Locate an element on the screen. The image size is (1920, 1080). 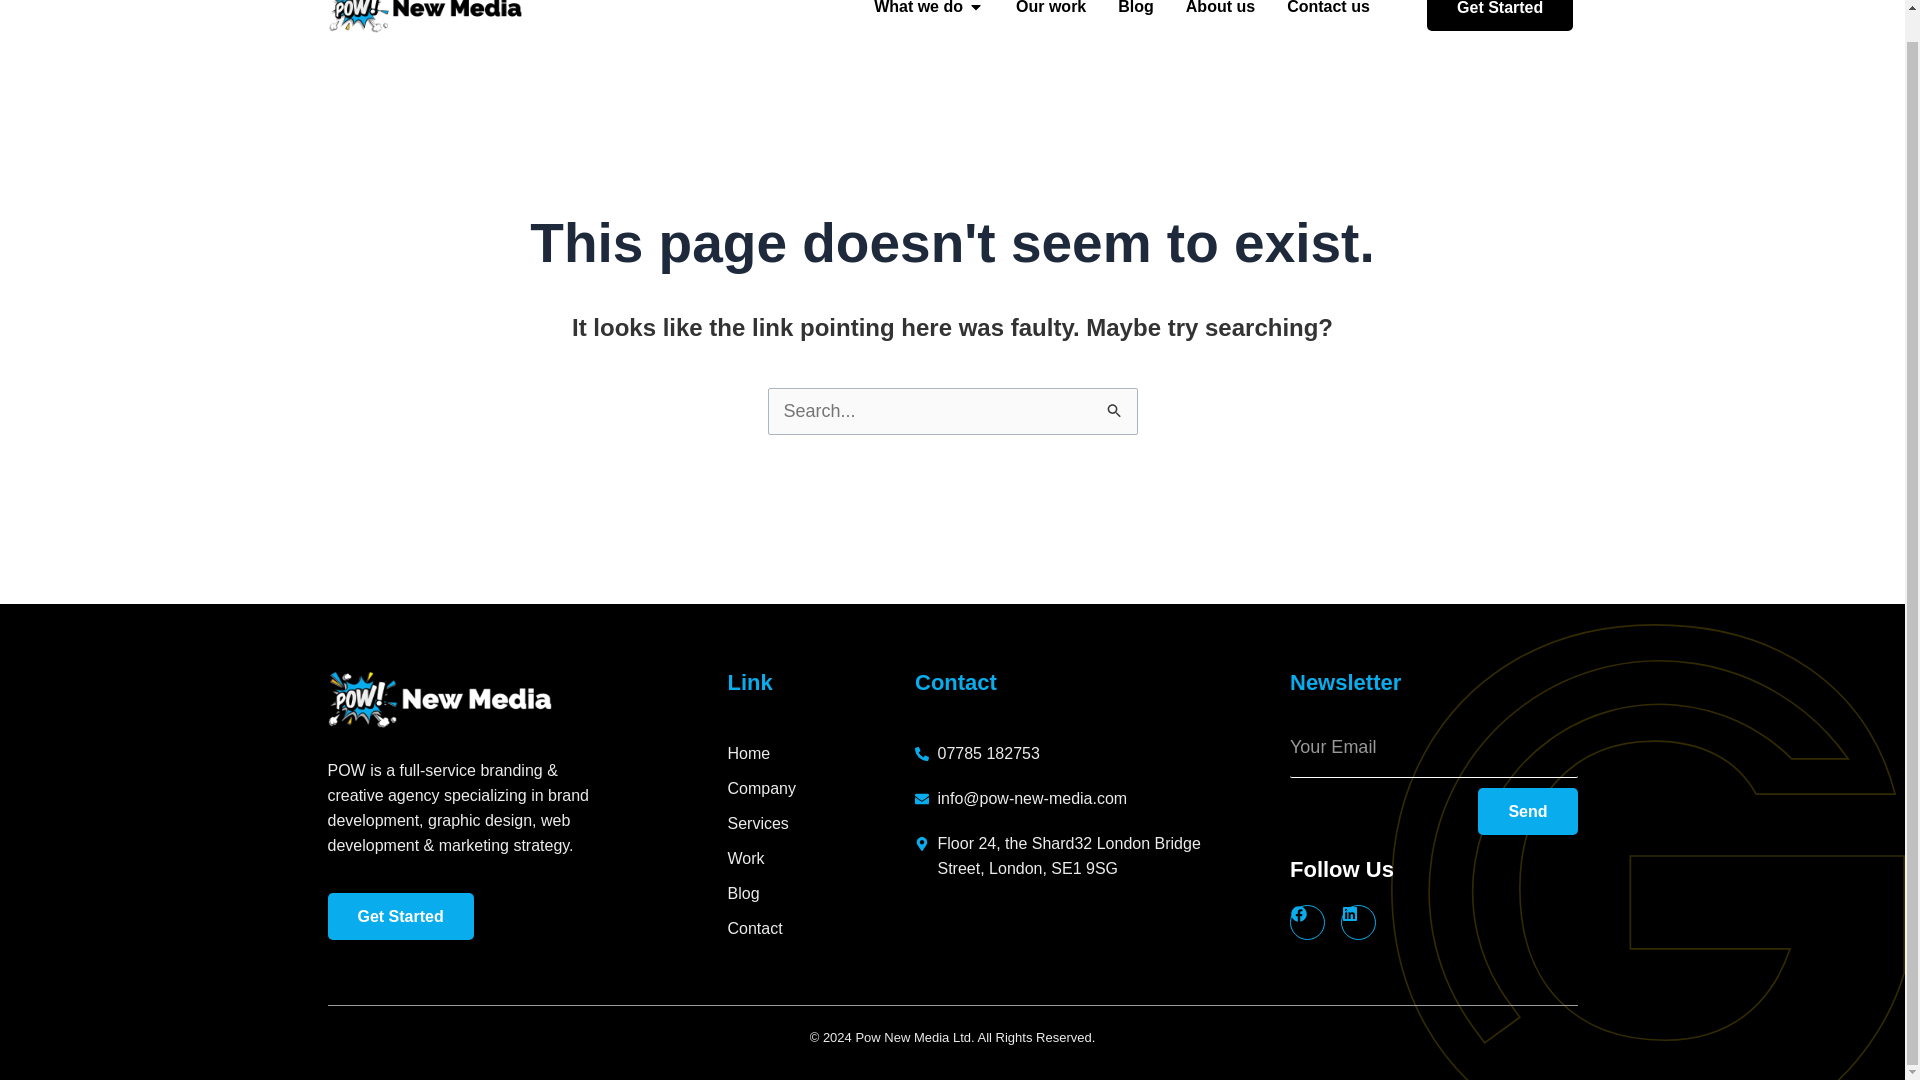
What we do is located at coordinates (918, 10).